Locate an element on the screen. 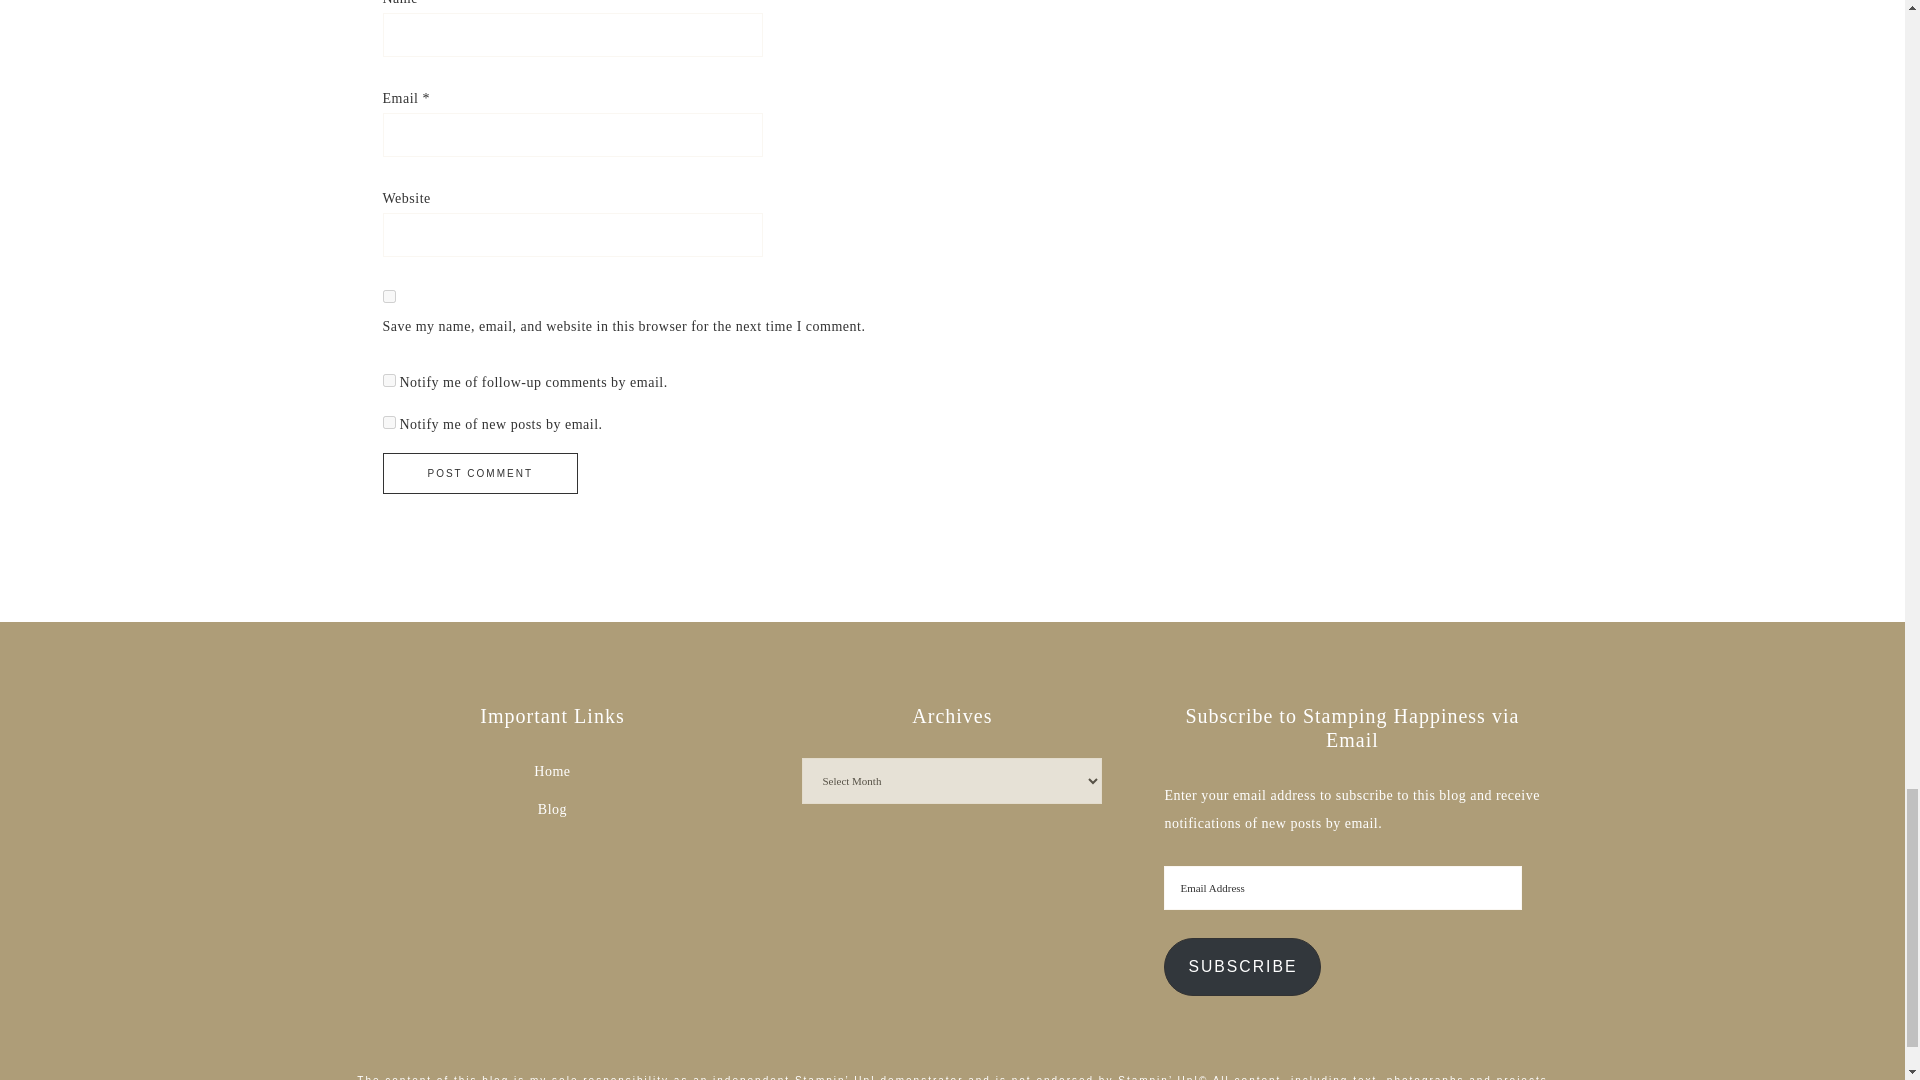  yes is located at coordinates (388, 296).